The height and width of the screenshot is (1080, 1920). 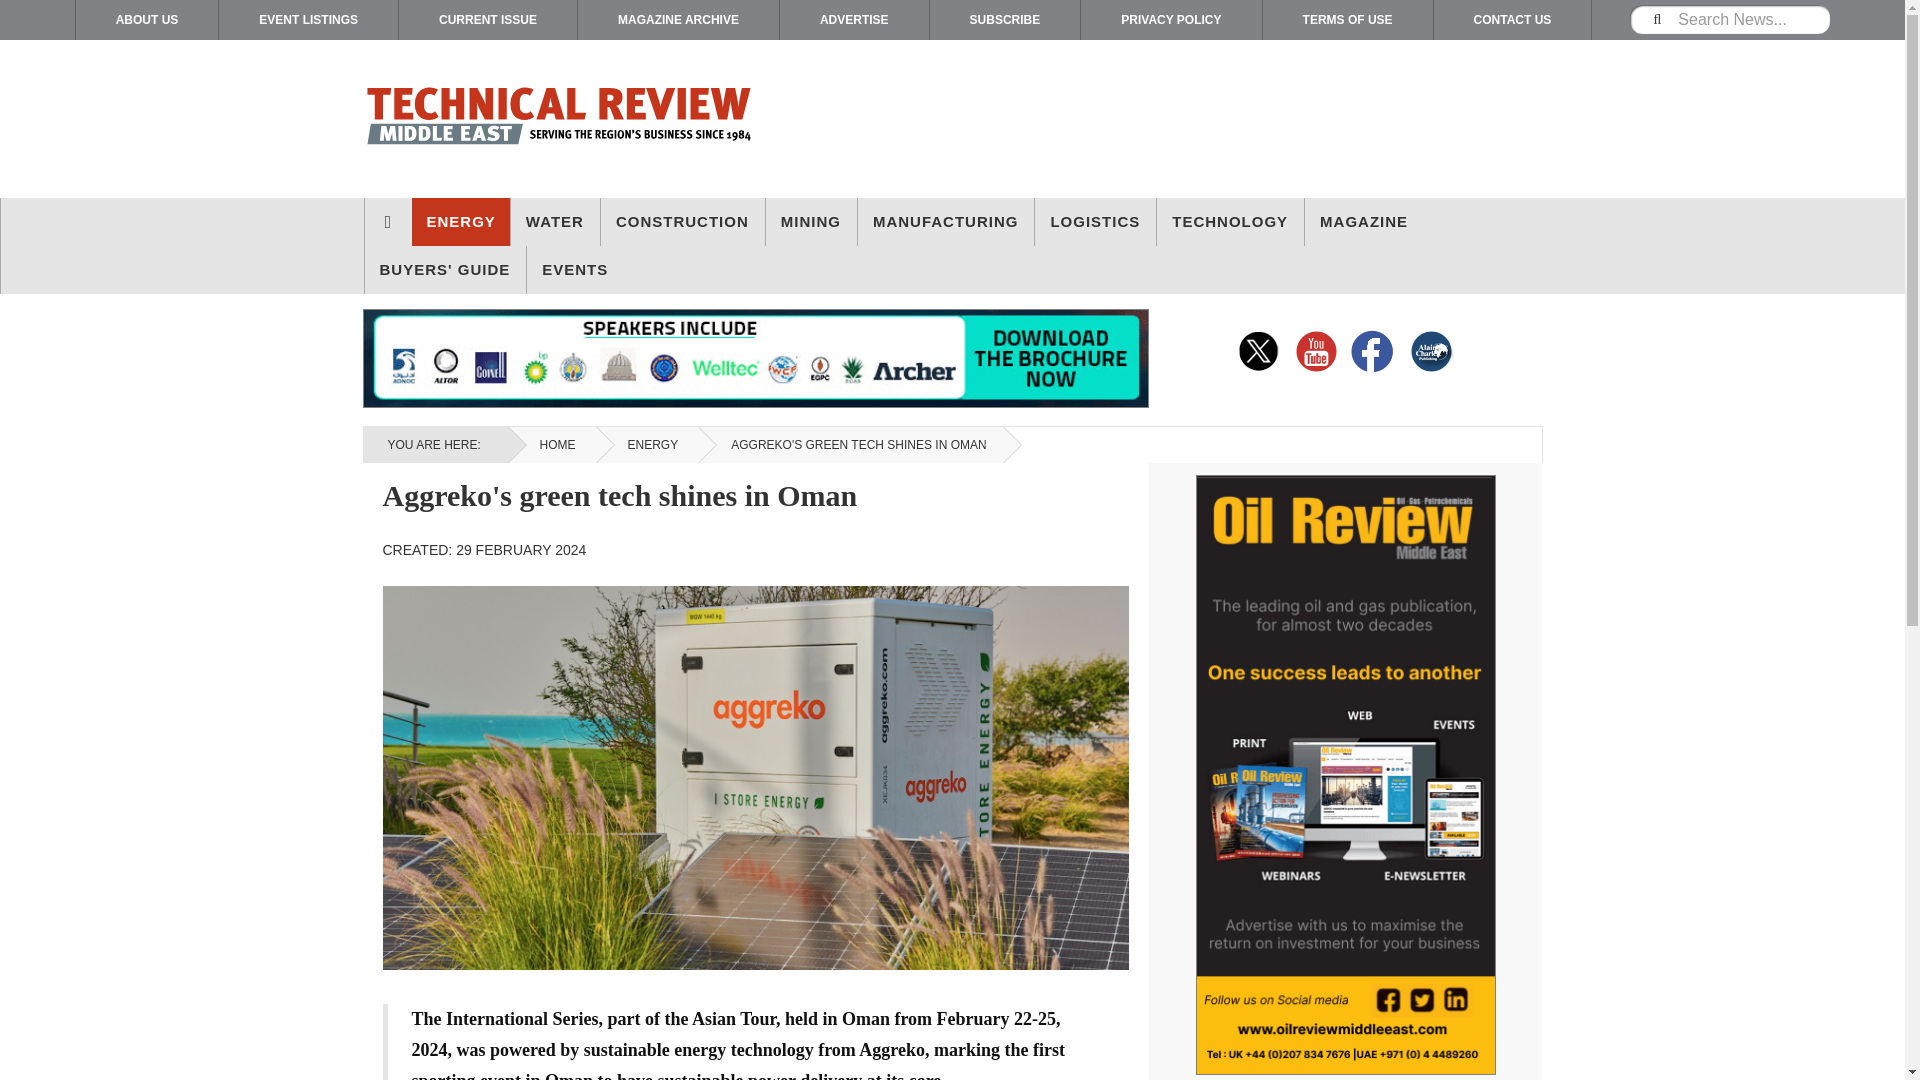 I want to click on MINING, so click(x=811, y=222).